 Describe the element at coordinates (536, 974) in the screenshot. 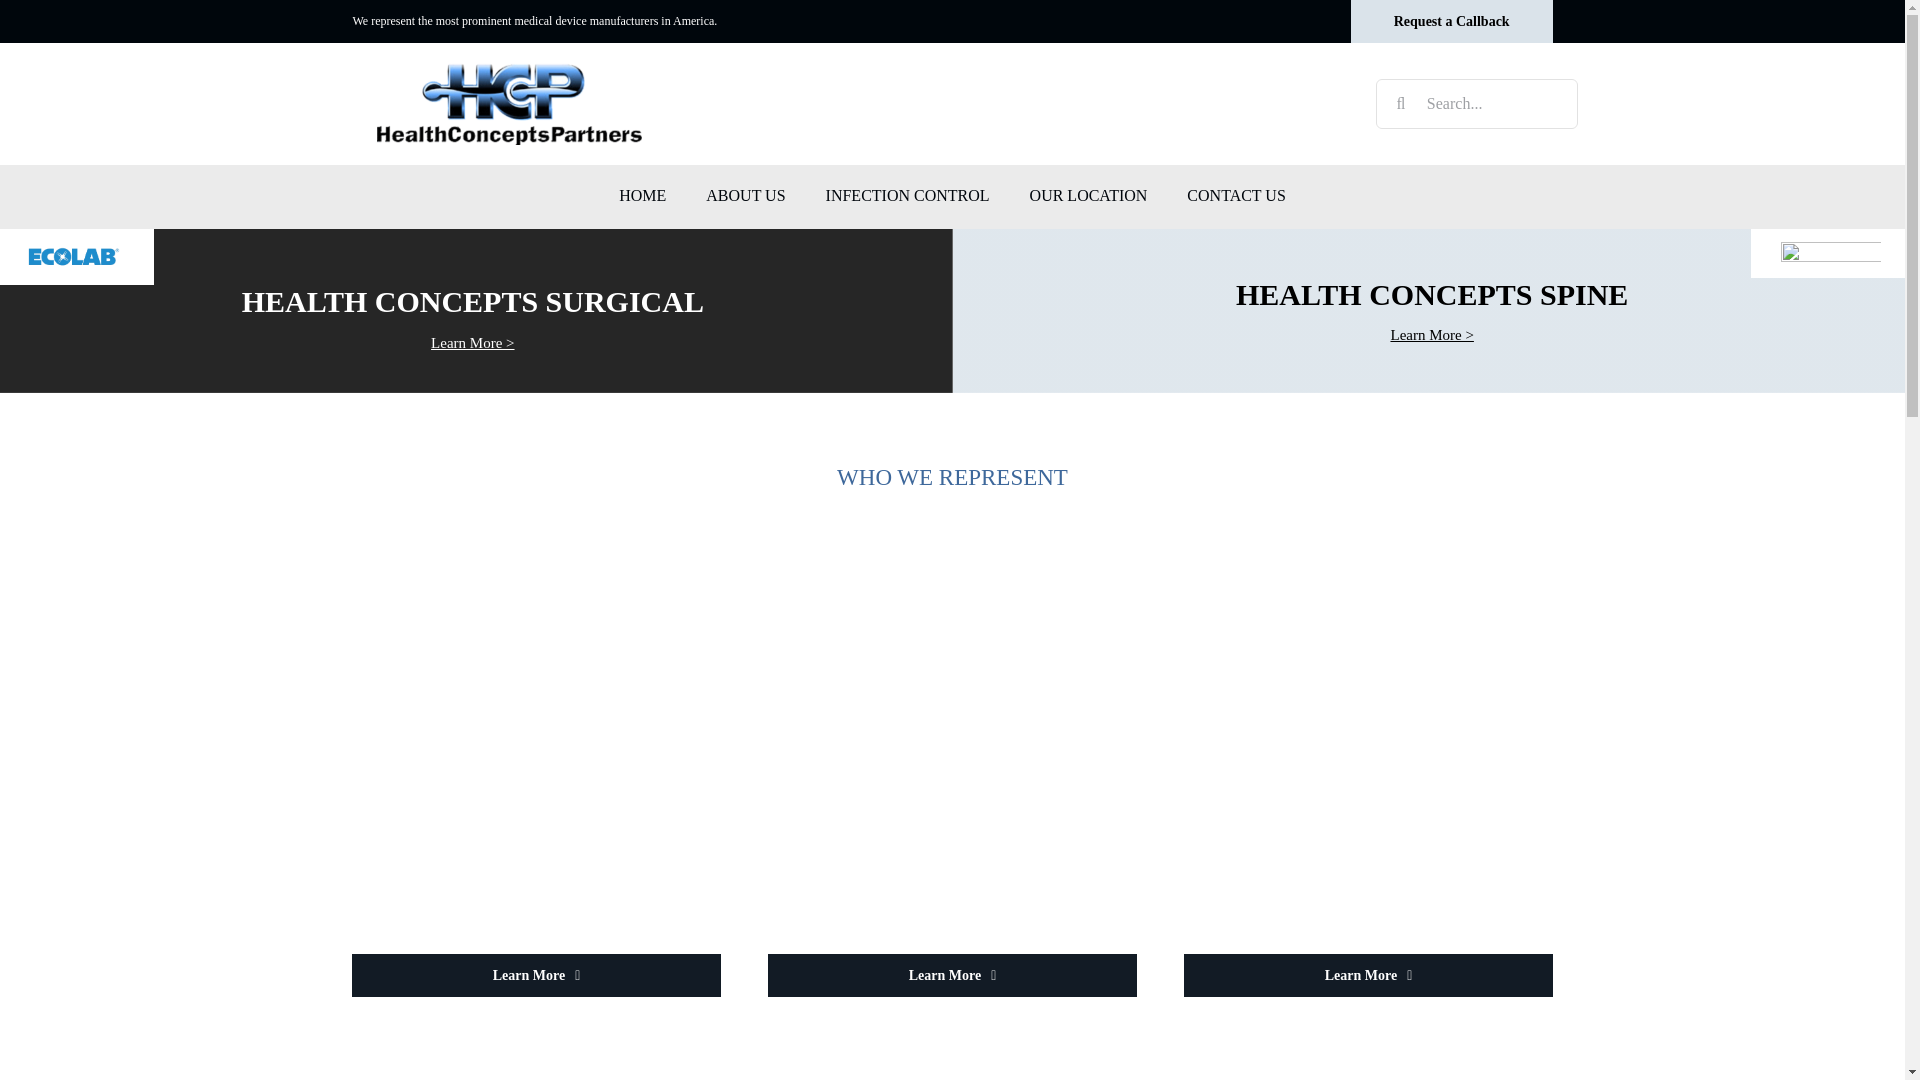

I see `Learn More` at that location.